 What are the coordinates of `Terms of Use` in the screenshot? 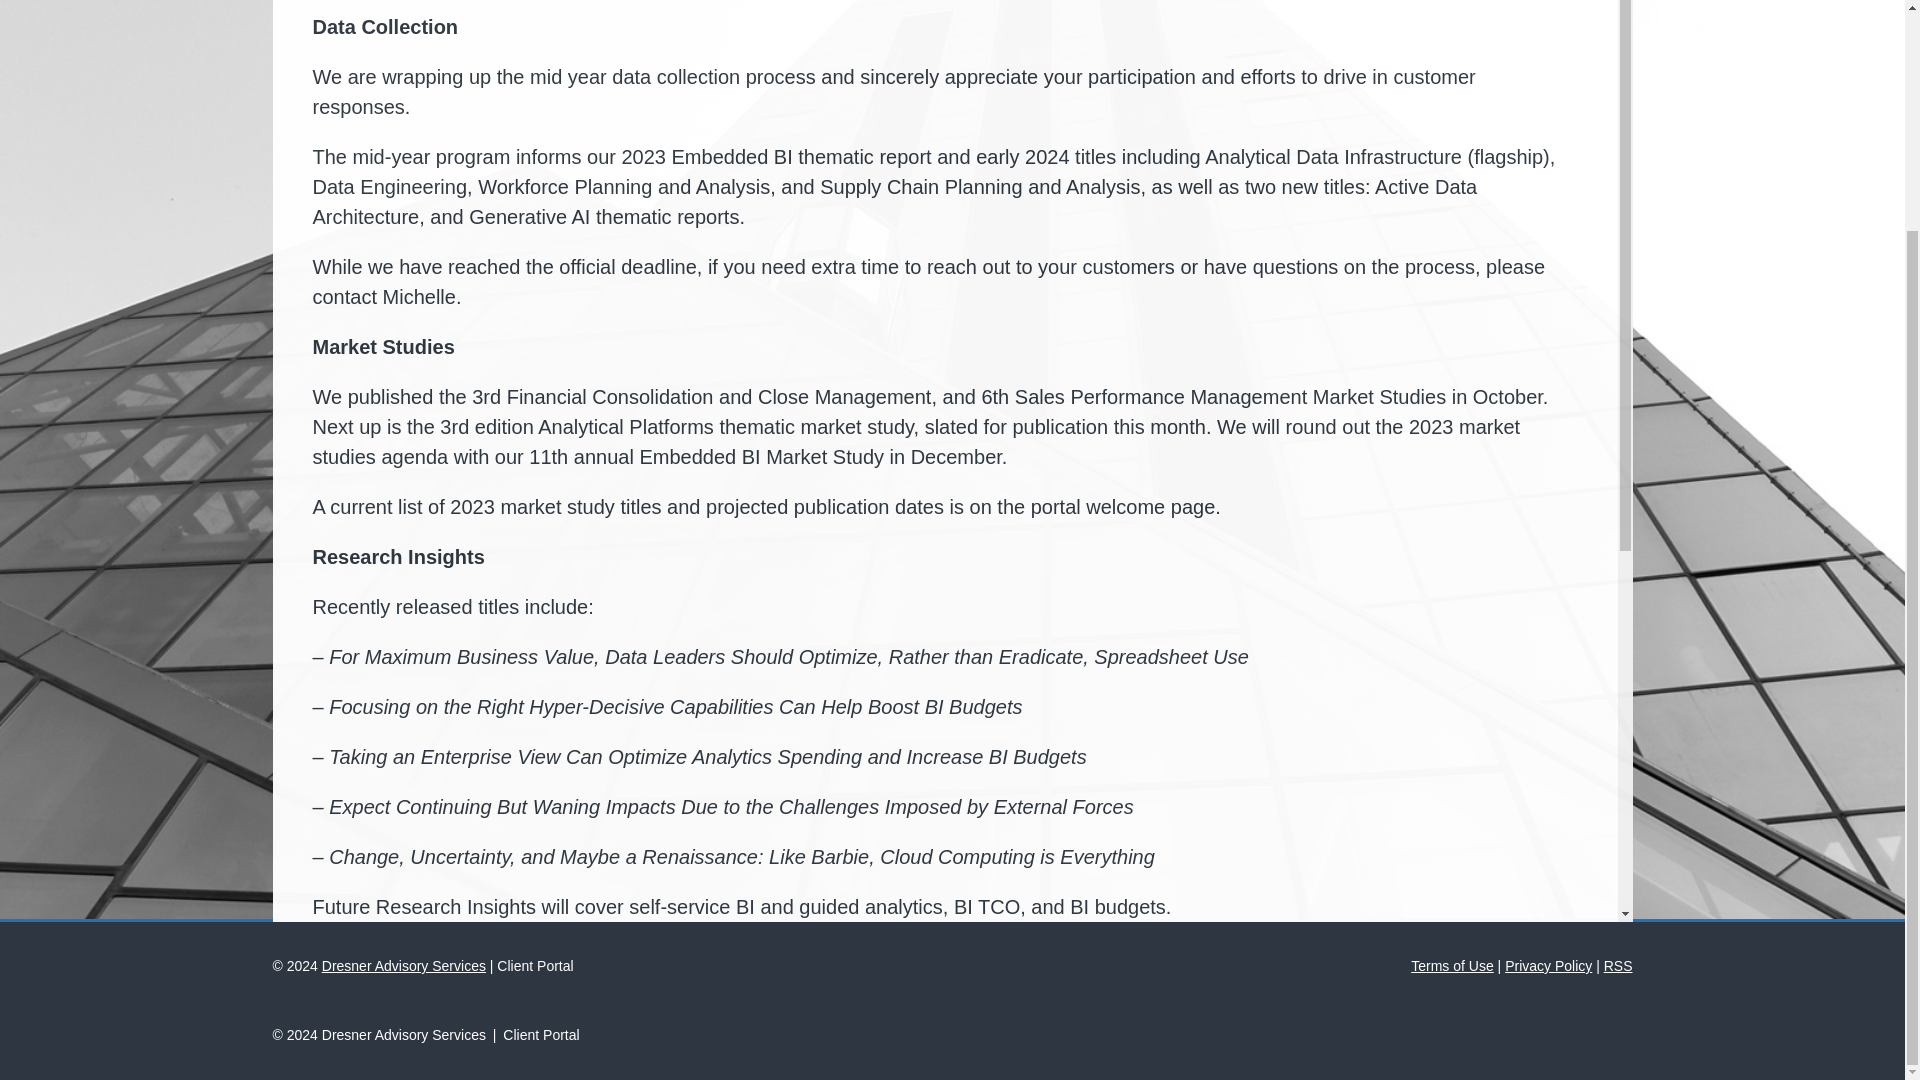 It's located at (1452, 966).